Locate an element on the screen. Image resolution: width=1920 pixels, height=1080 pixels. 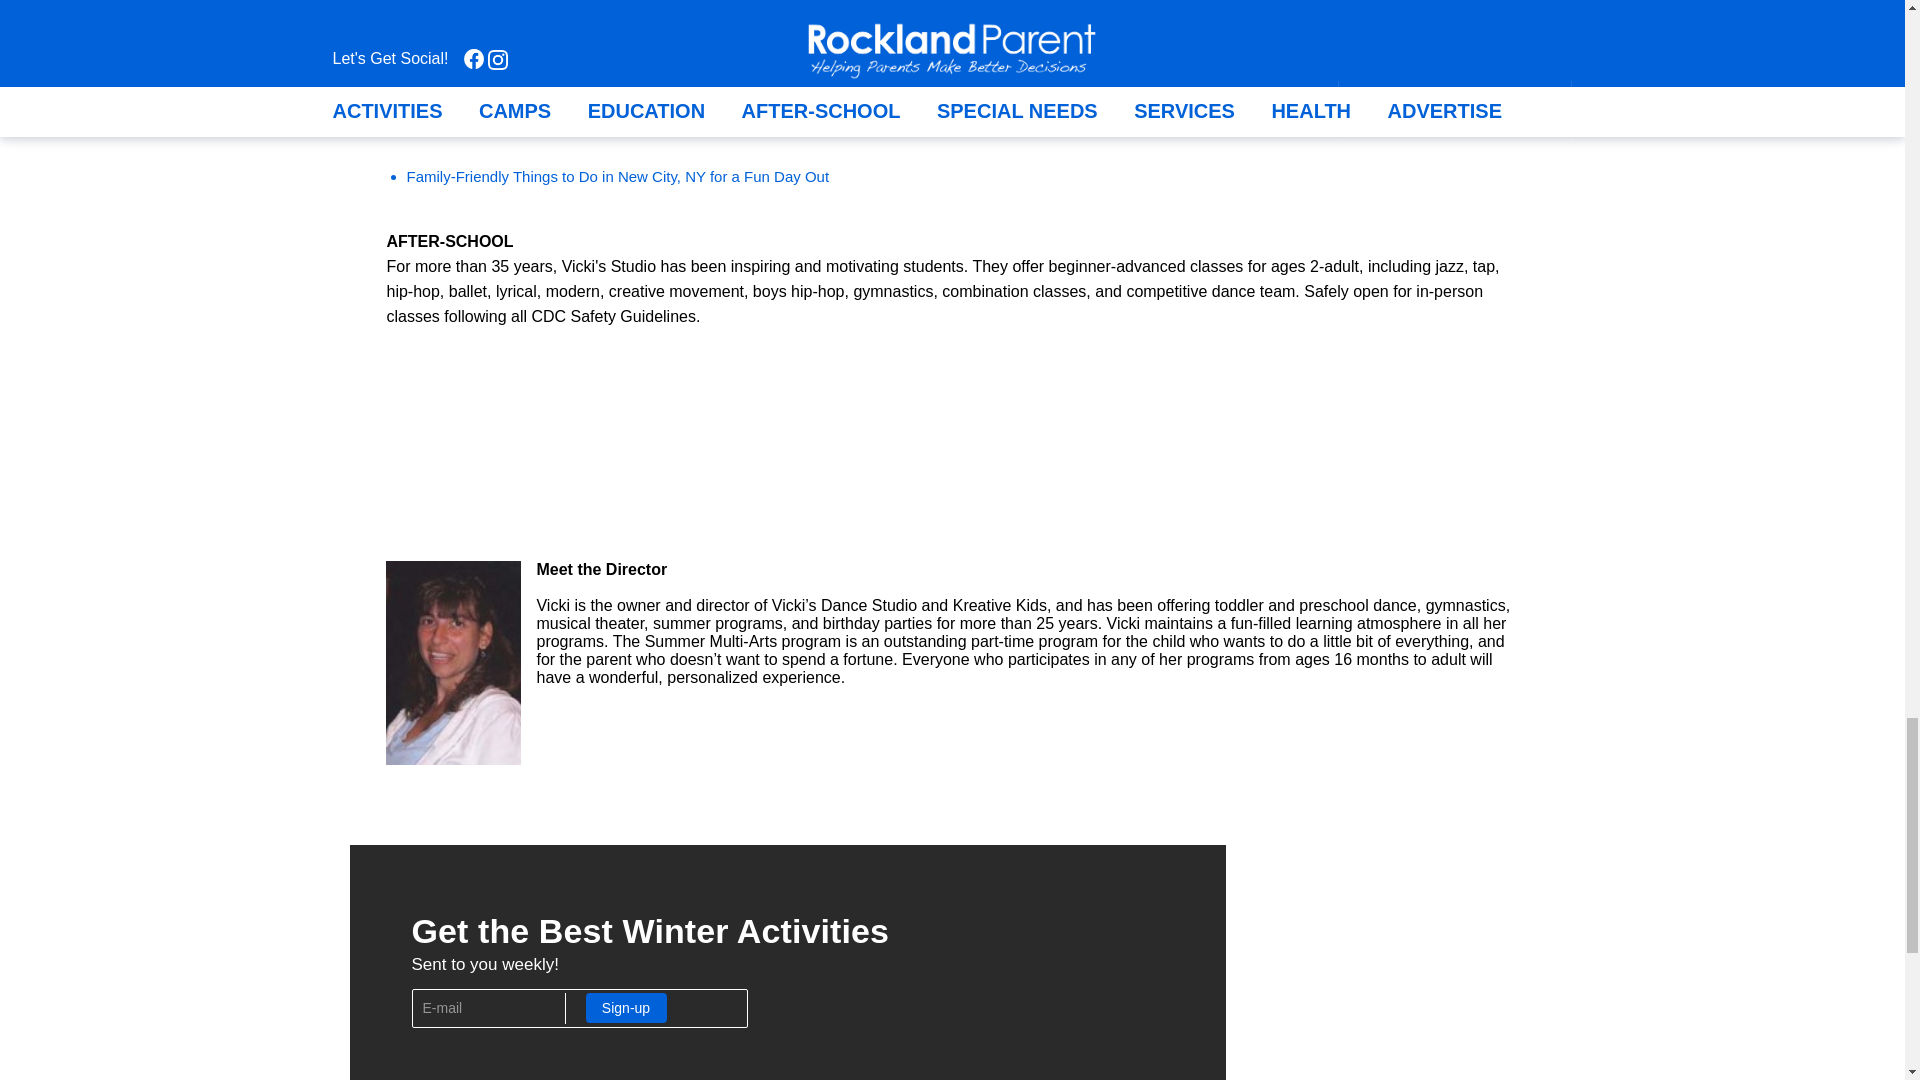
Sign-up is located at coordinates (626, 1007).